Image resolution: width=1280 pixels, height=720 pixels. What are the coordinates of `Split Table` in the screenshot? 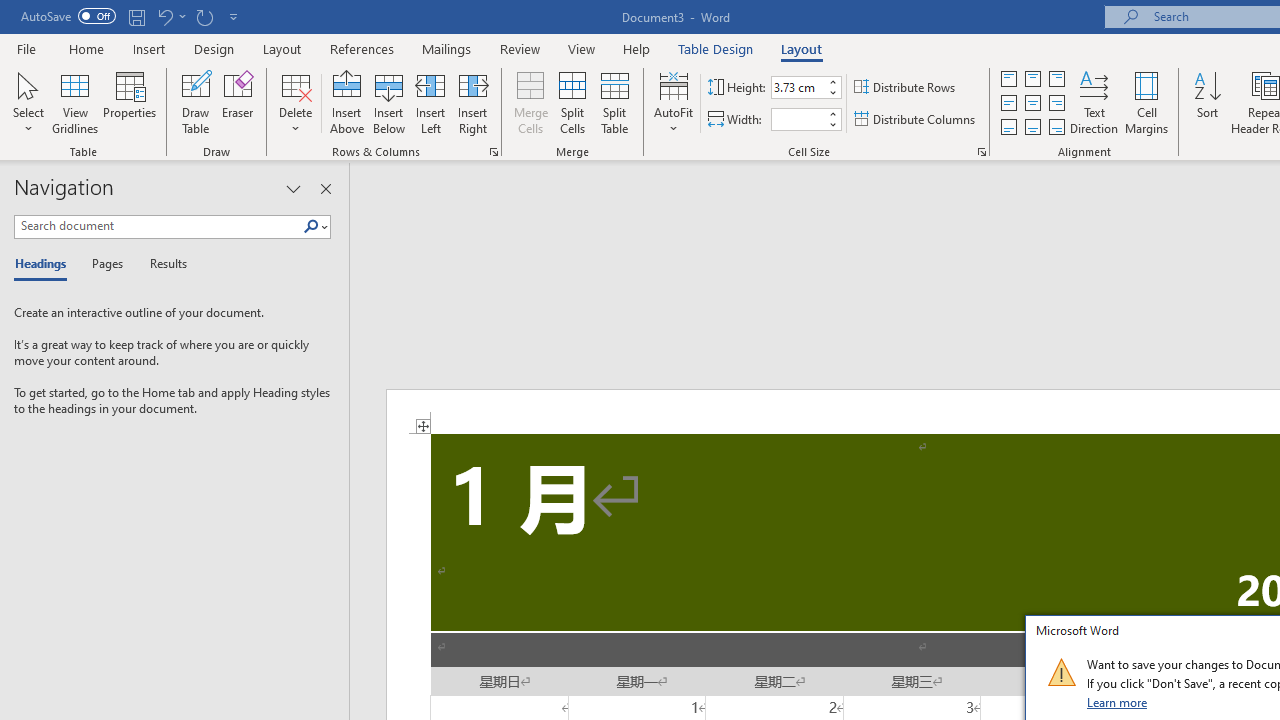 It's located at (614, 102).